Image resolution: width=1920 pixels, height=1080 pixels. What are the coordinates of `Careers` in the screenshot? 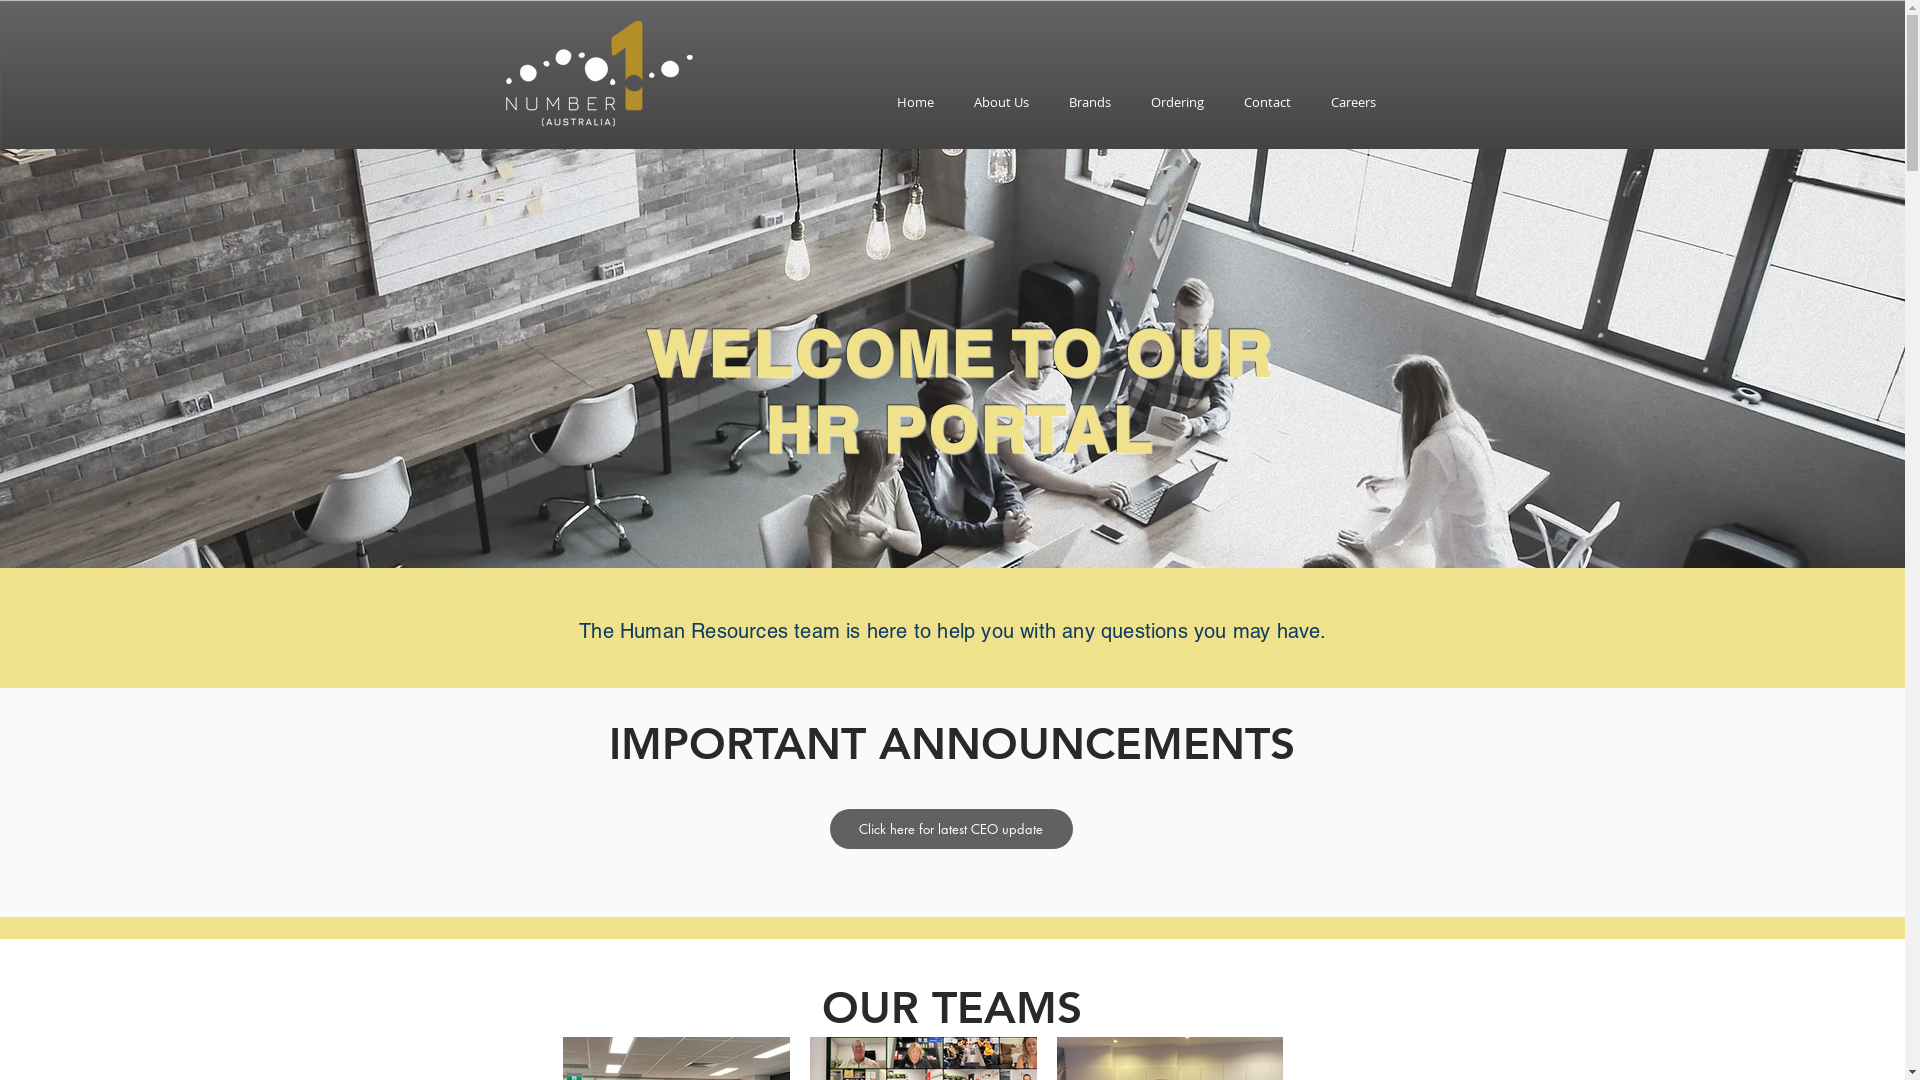 It's located at (1352, 102).